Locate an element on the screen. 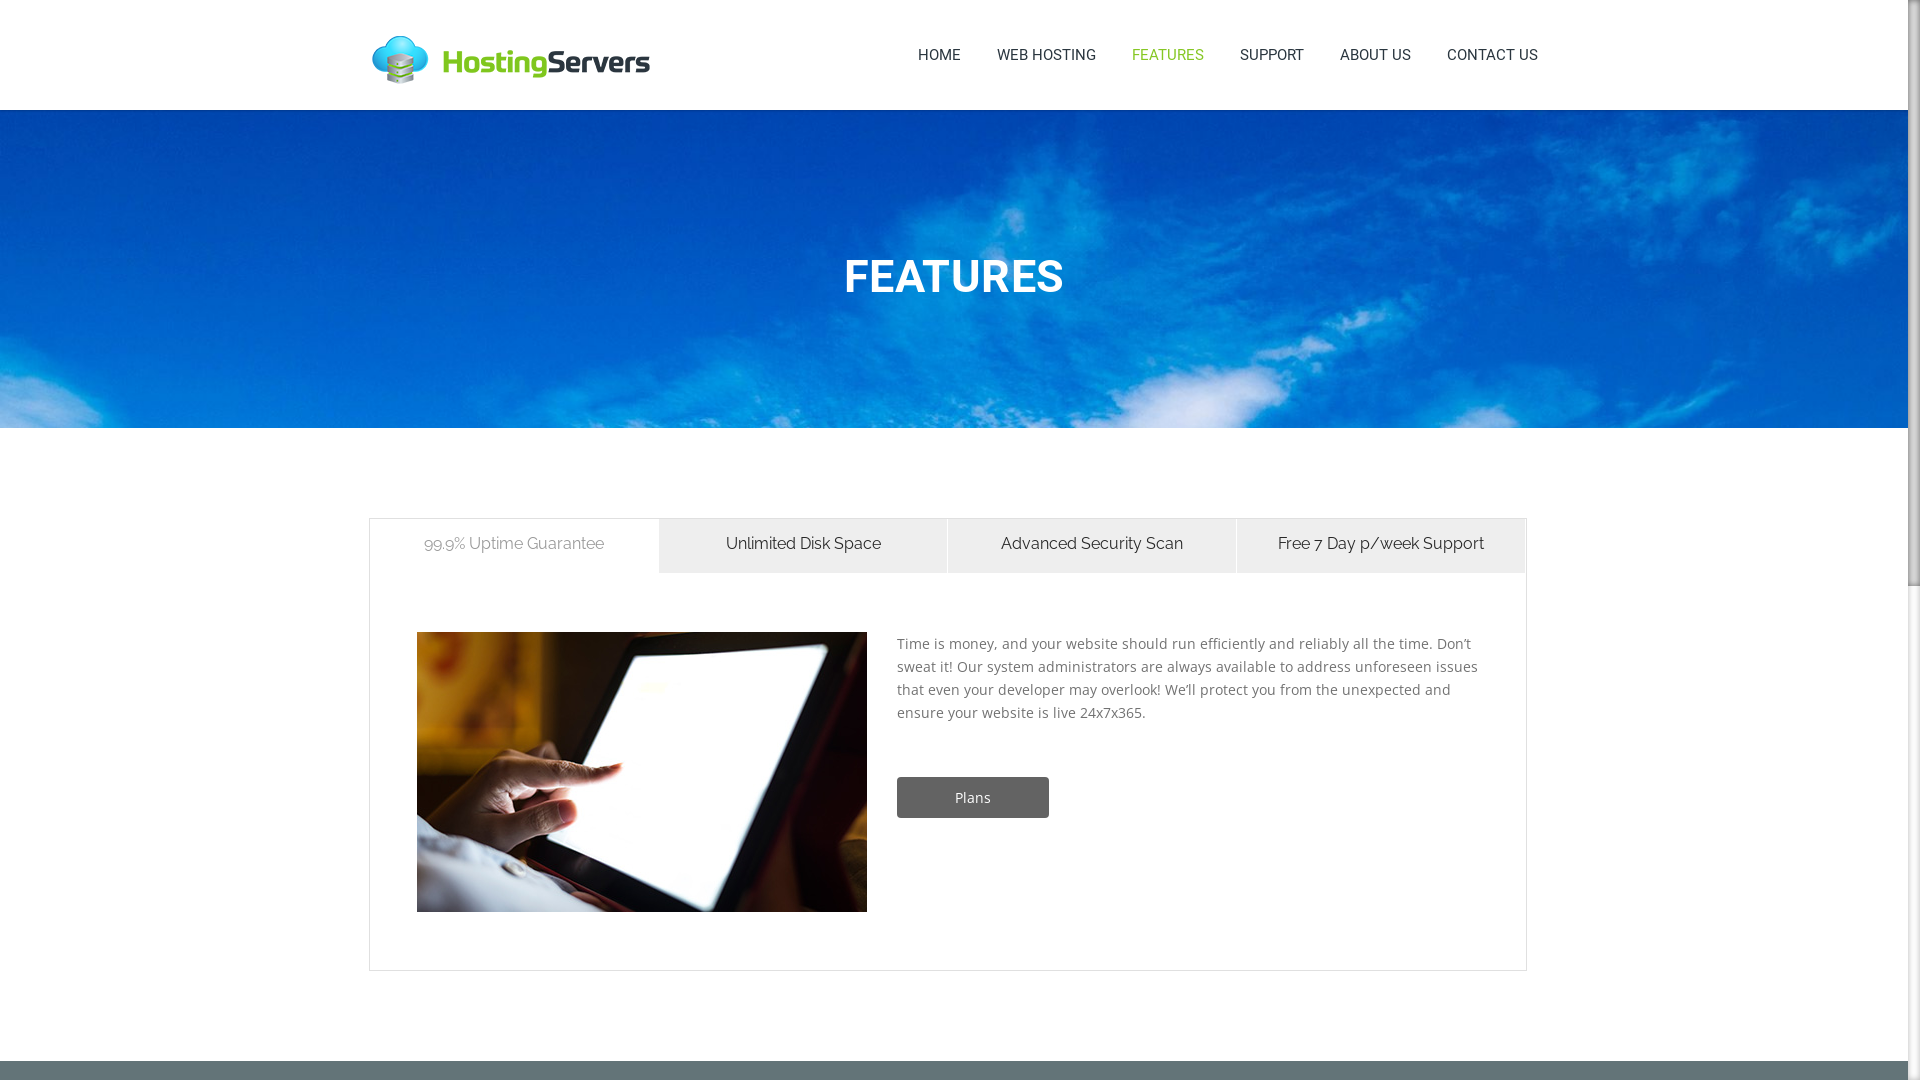 The image size is (1920, 1080). FEATURES is located at coordinates (1168, 56).